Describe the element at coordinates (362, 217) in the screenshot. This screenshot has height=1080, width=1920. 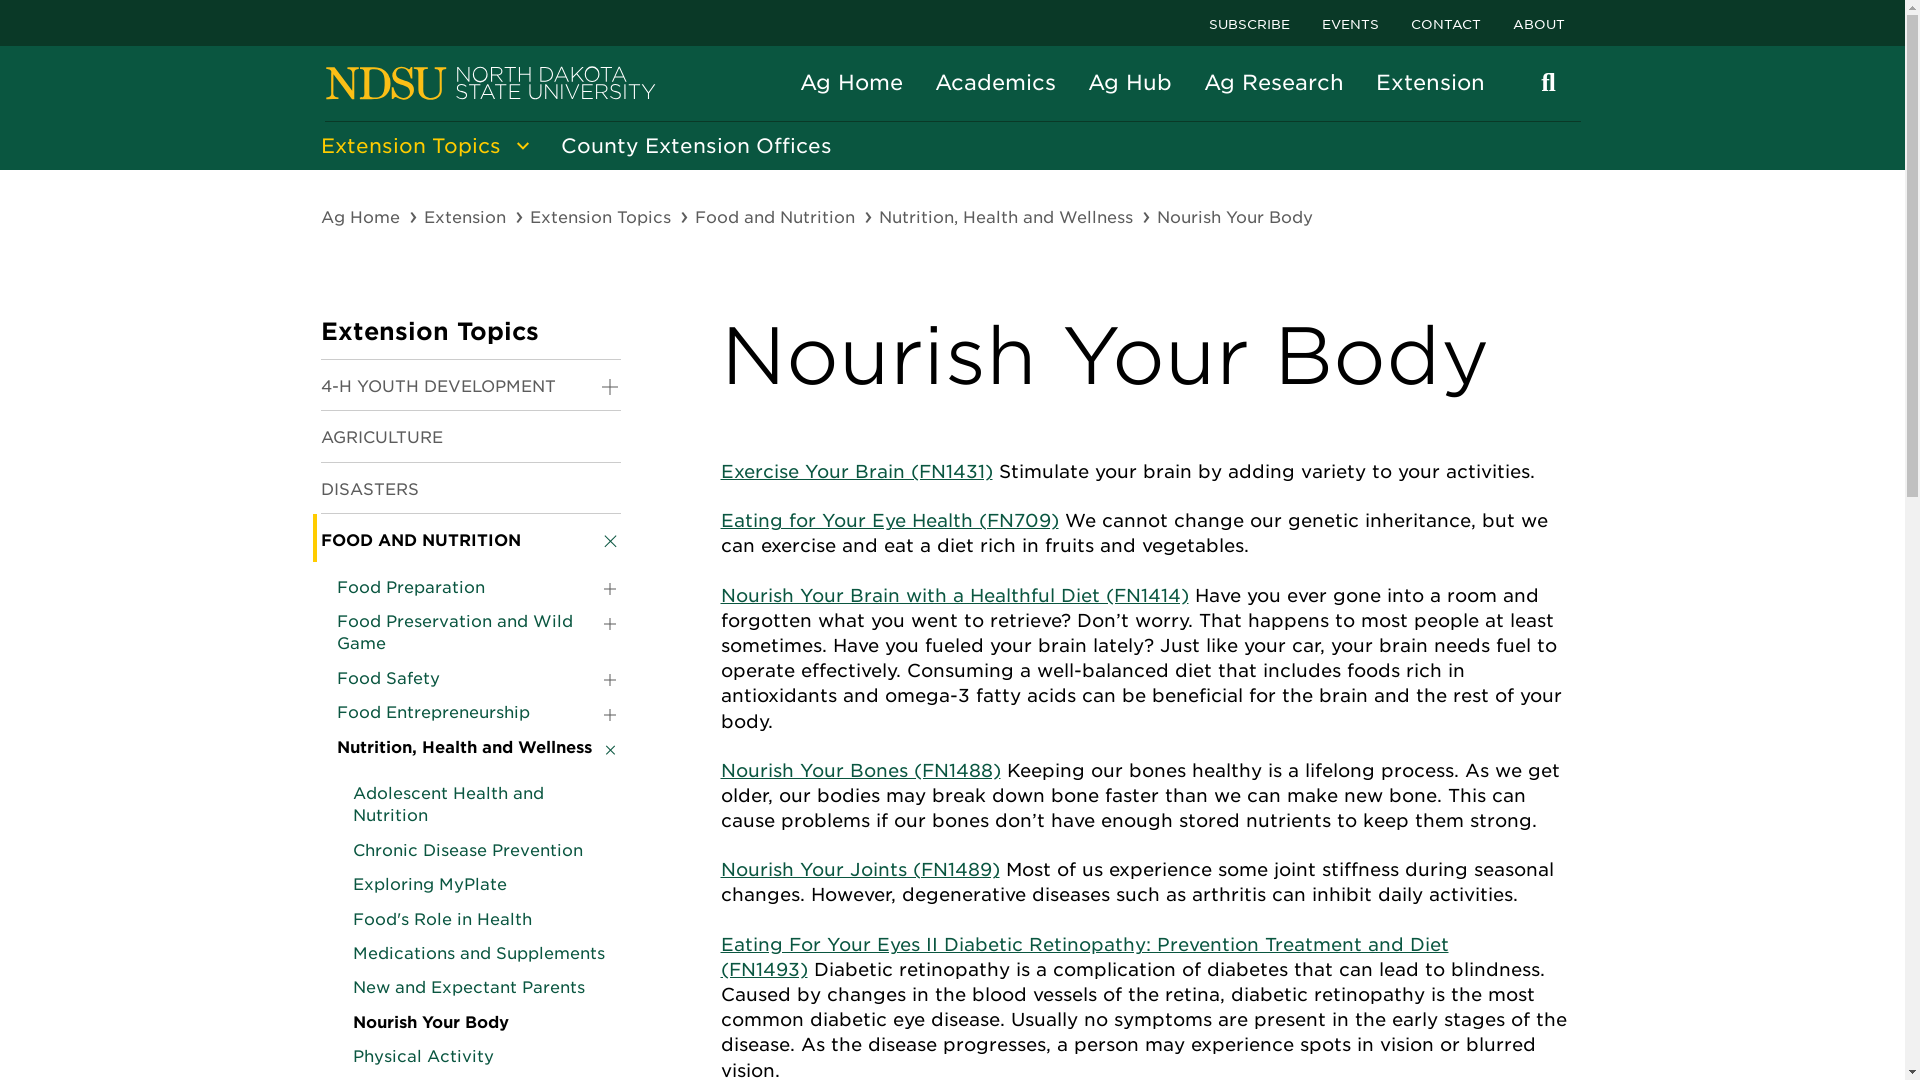
I see `Ag Home` at that location.